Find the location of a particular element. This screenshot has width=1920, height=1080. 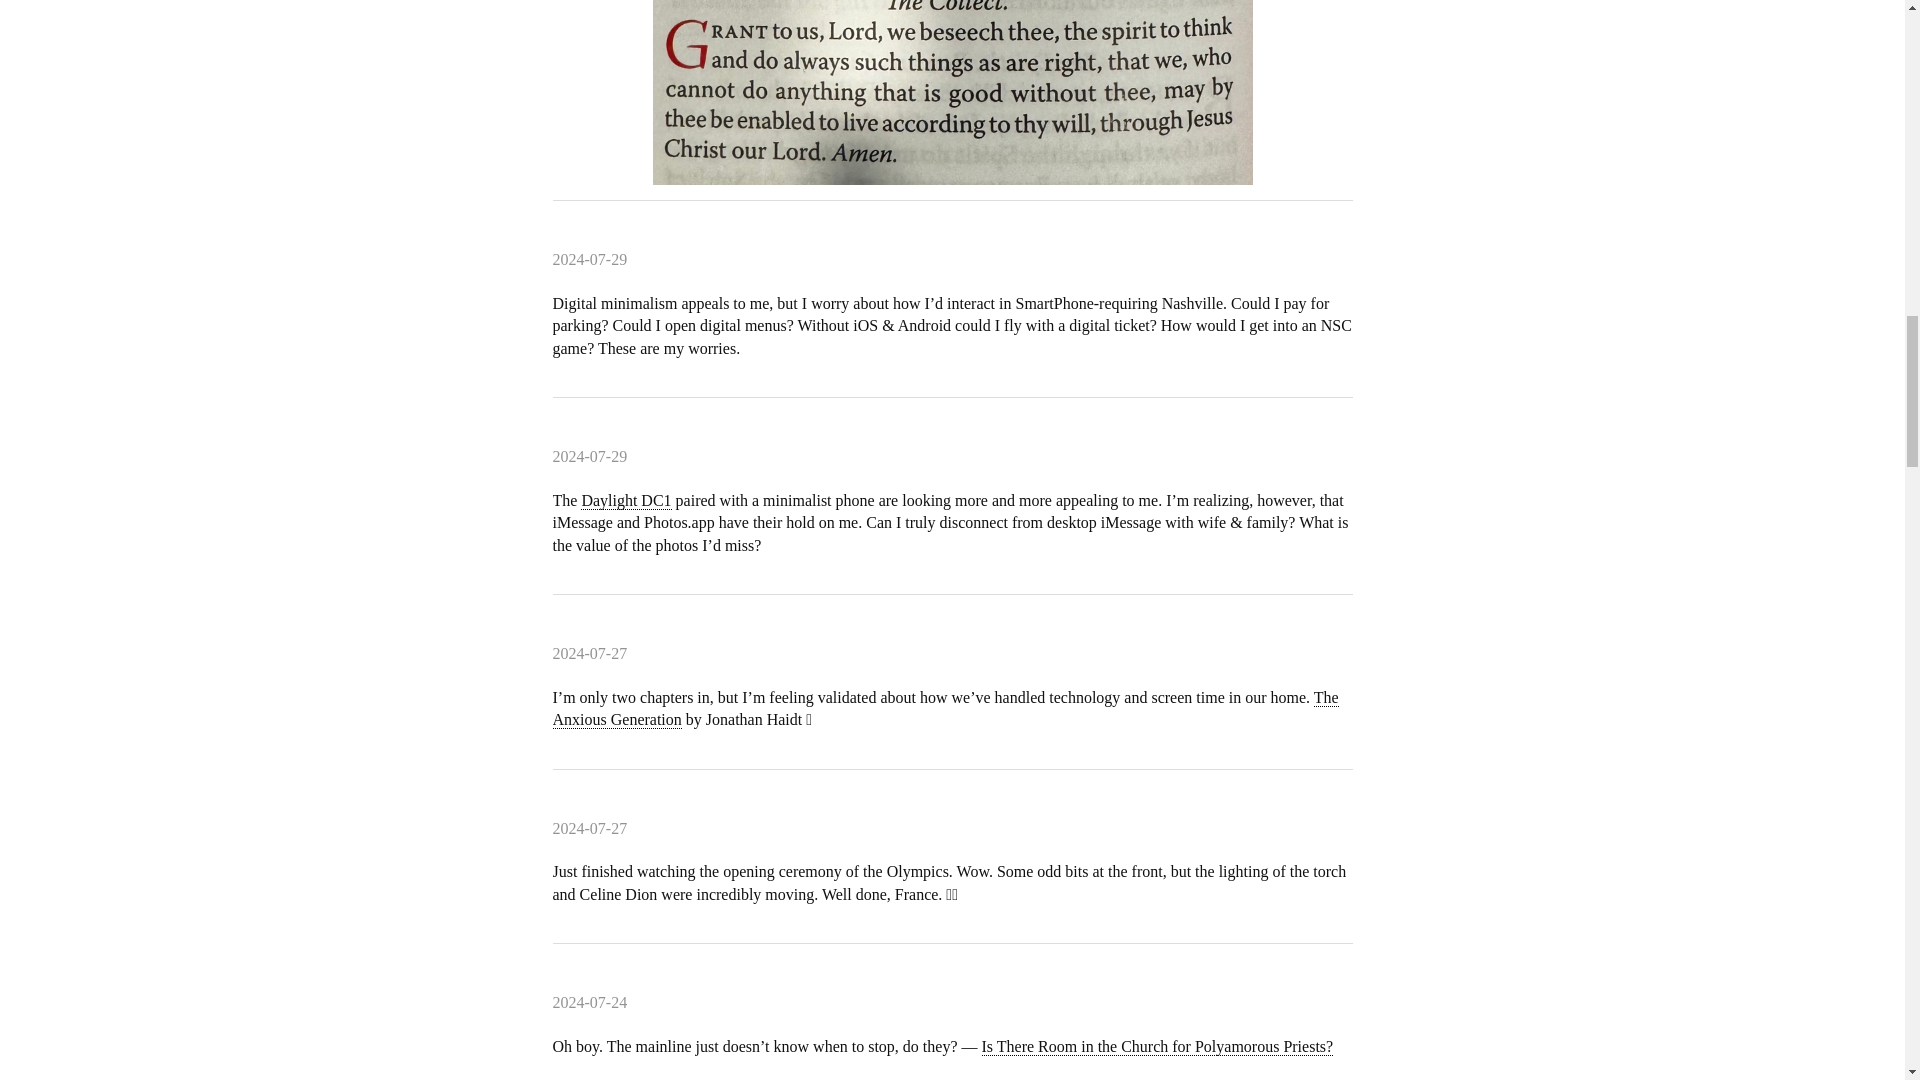

The Anxious Generation is located at coordinates (945, 709).